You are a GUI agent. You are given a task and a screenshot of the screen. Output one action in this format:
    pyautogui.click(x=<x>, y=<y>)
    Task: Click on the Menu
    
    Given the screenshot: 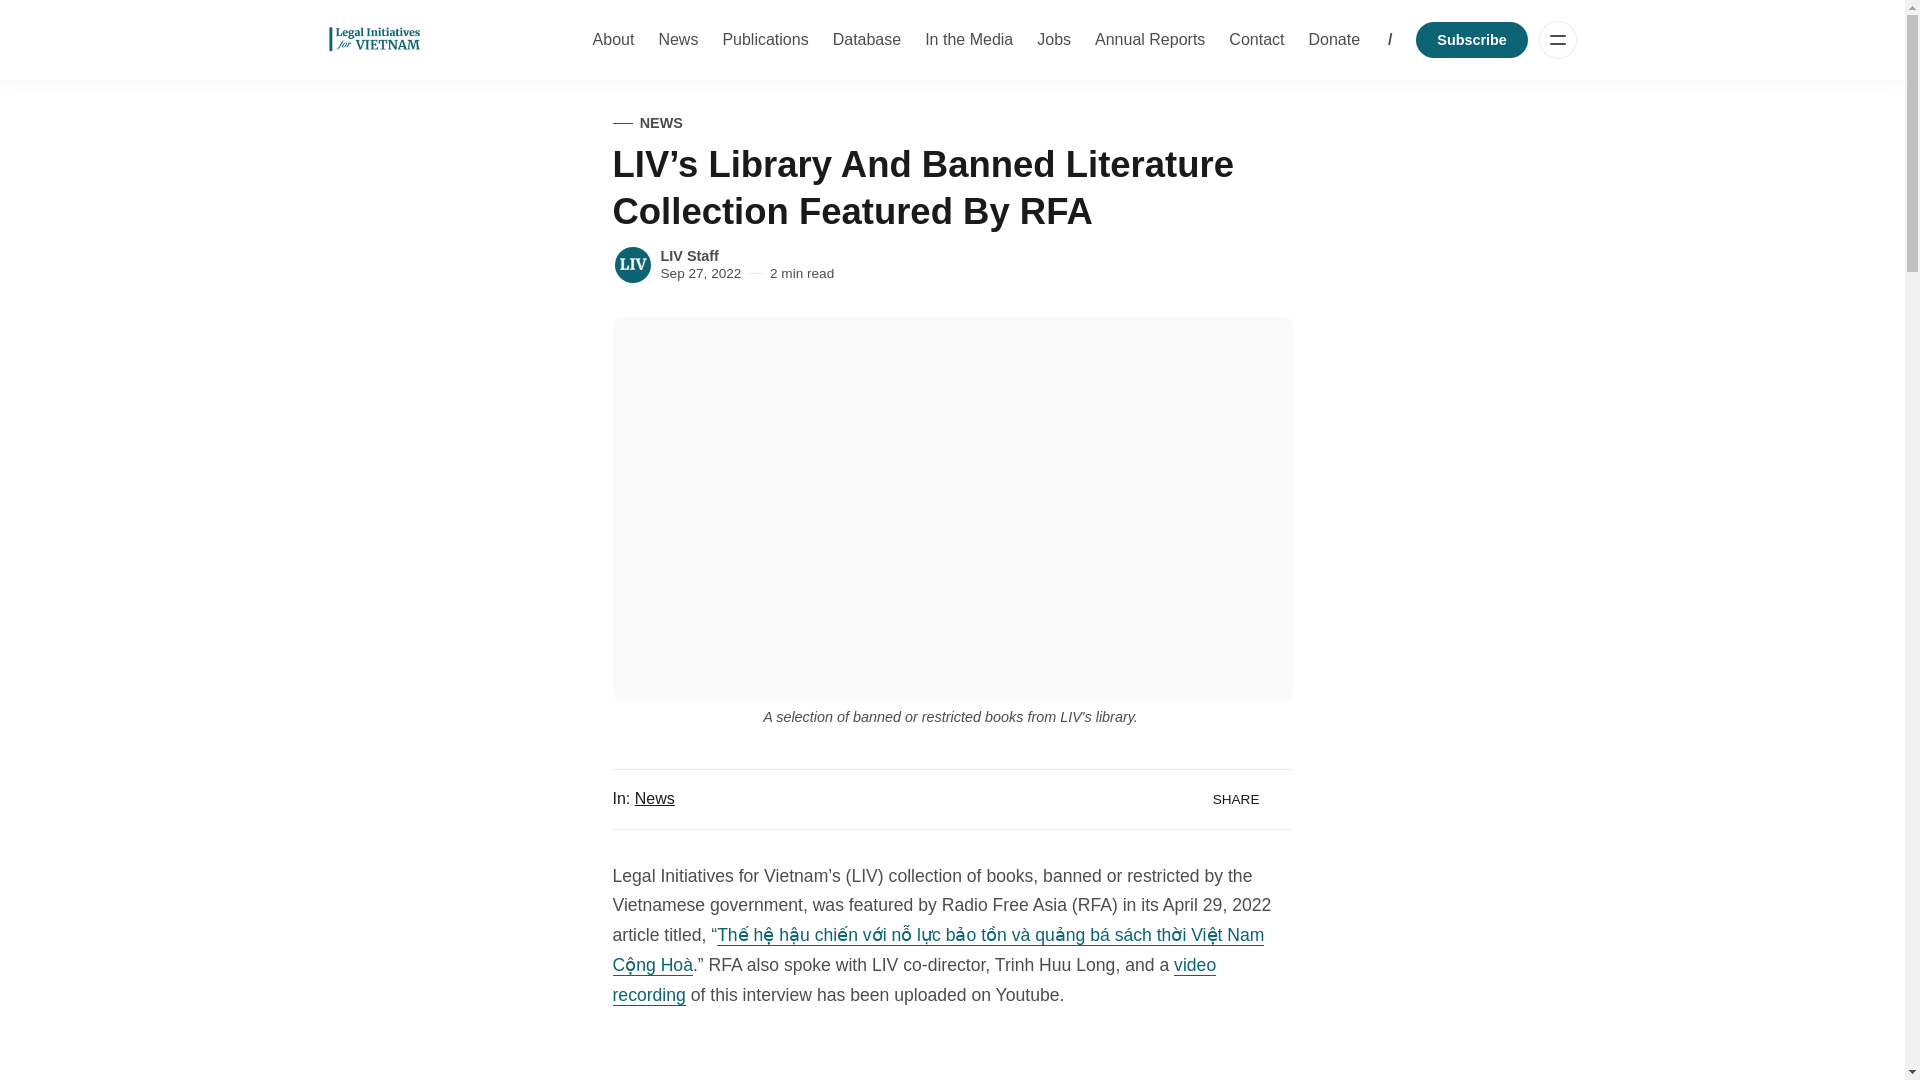 What is the action you would take?
    pyautogui.click(x=1558, y=40)
    